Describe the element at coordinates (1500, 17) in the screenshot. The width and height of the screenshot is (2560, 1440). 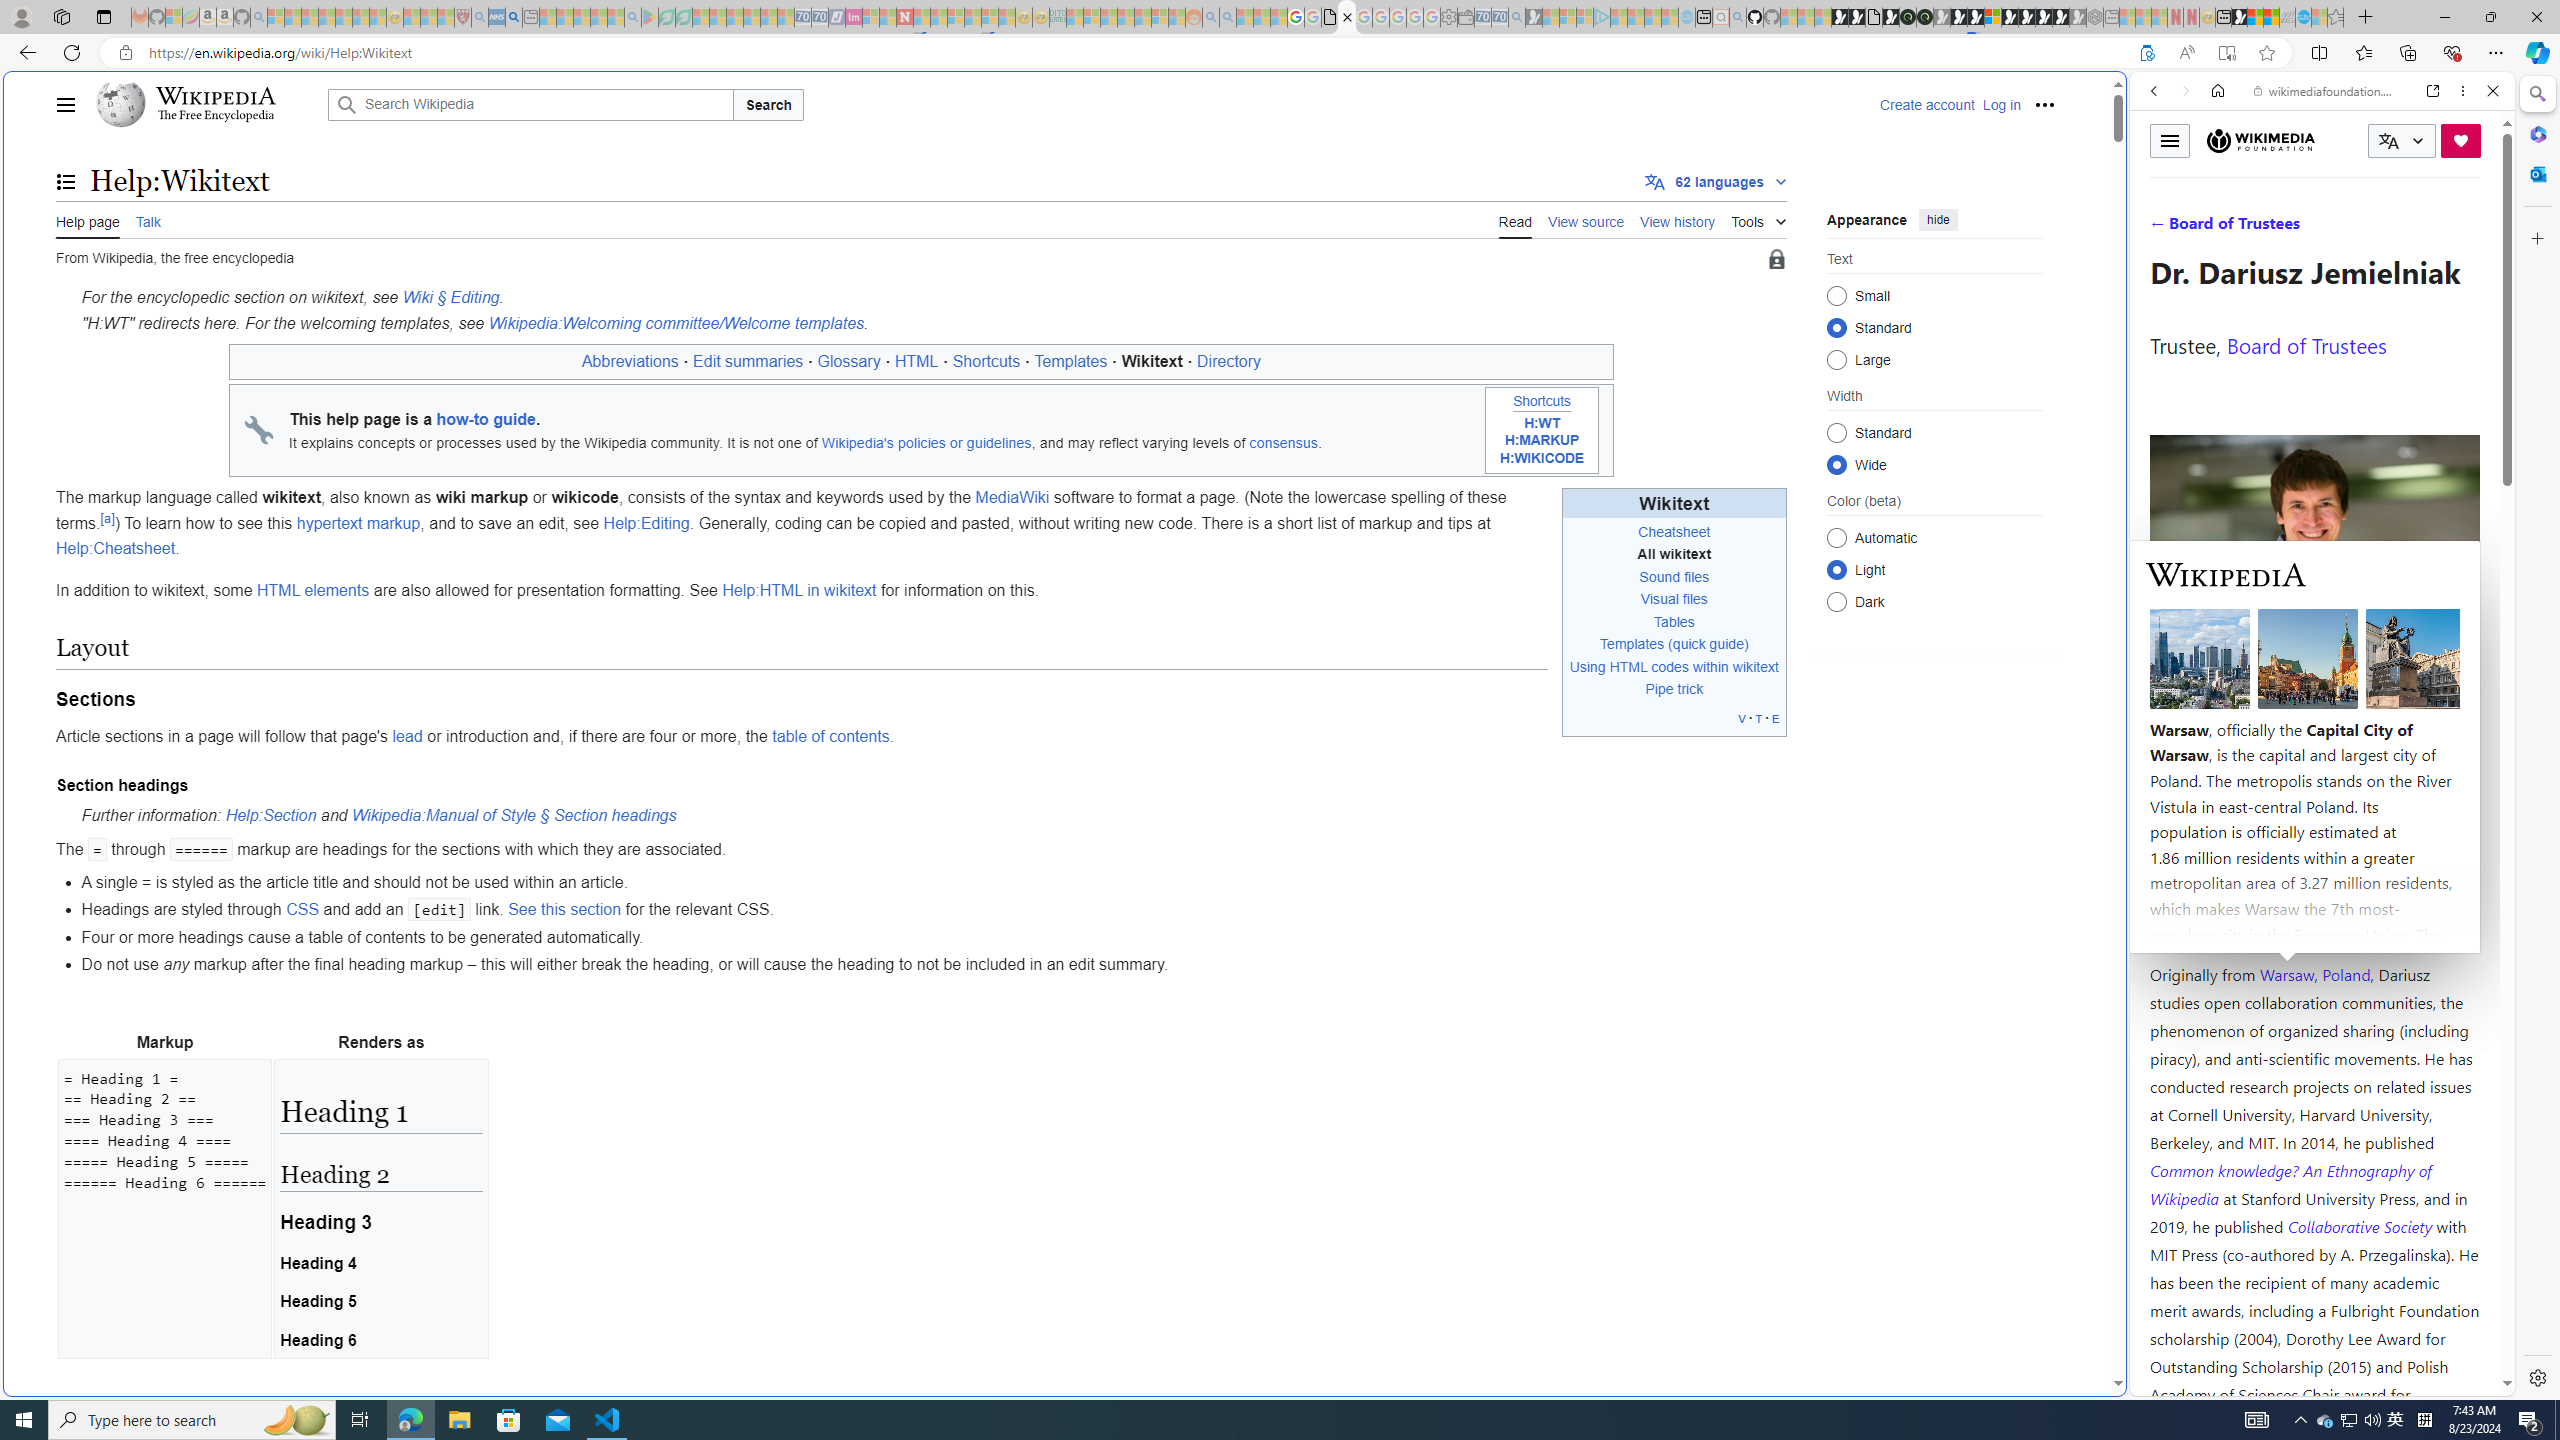
I see `Cheap Car Rentals - Save70.com - Sleeping` at that location.